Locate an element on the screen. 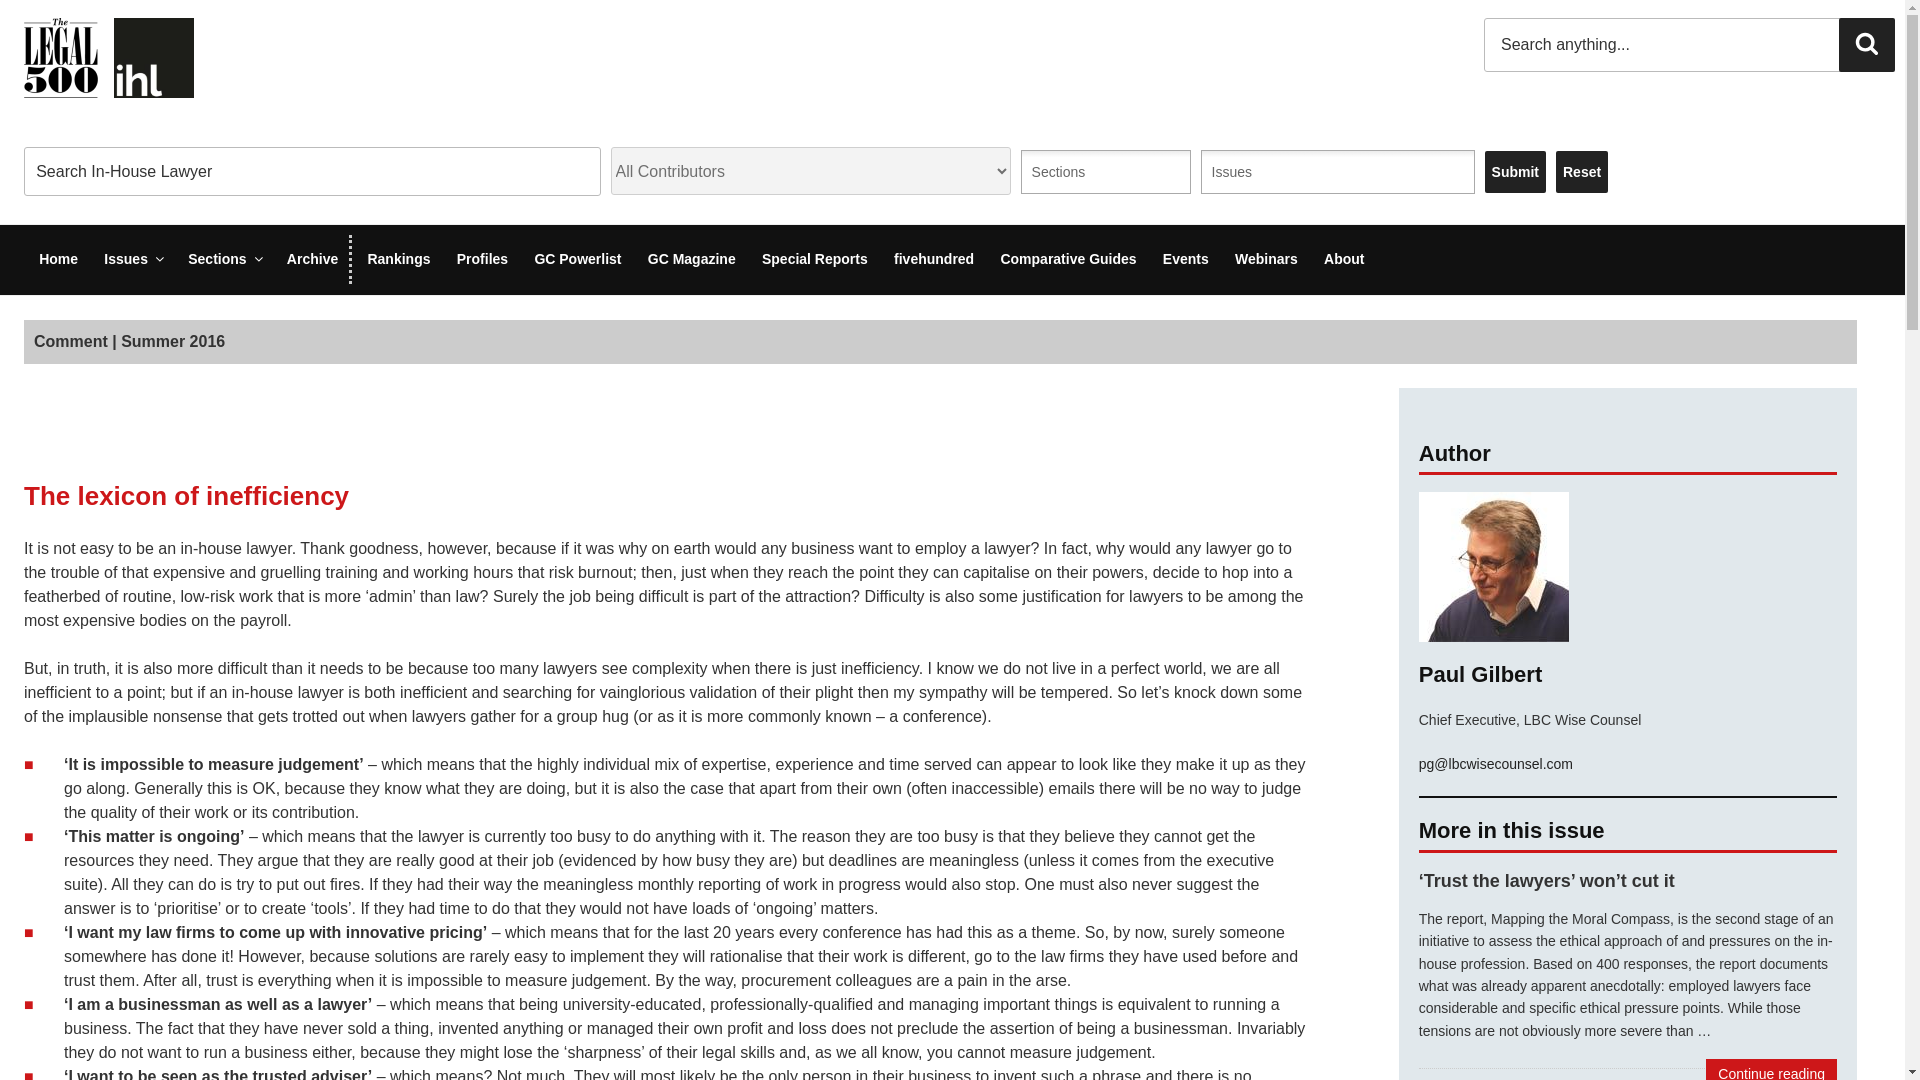 The width and height of the screenshot is (1920, 1080). Sections is located at coordinates (1071, 171).